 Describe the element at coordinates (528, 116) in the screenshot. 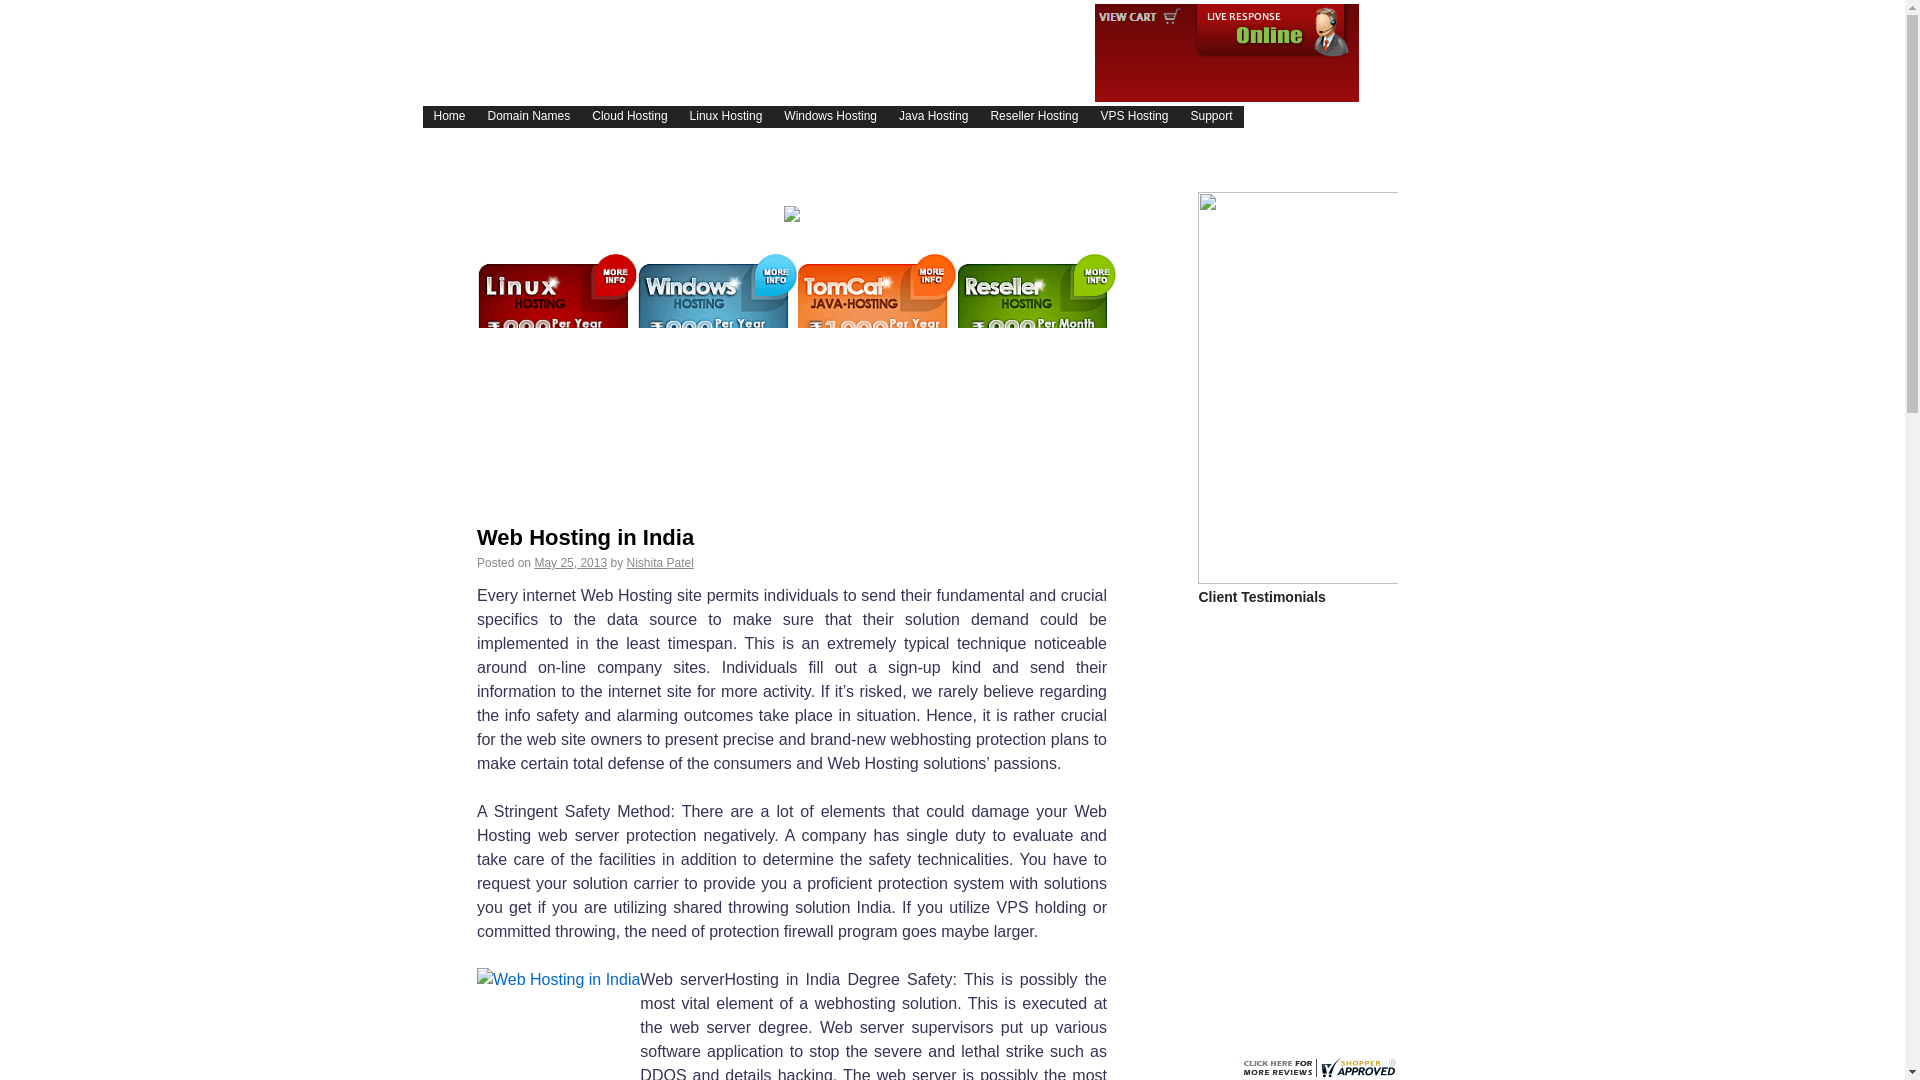

I see `Domain Names` at that location.